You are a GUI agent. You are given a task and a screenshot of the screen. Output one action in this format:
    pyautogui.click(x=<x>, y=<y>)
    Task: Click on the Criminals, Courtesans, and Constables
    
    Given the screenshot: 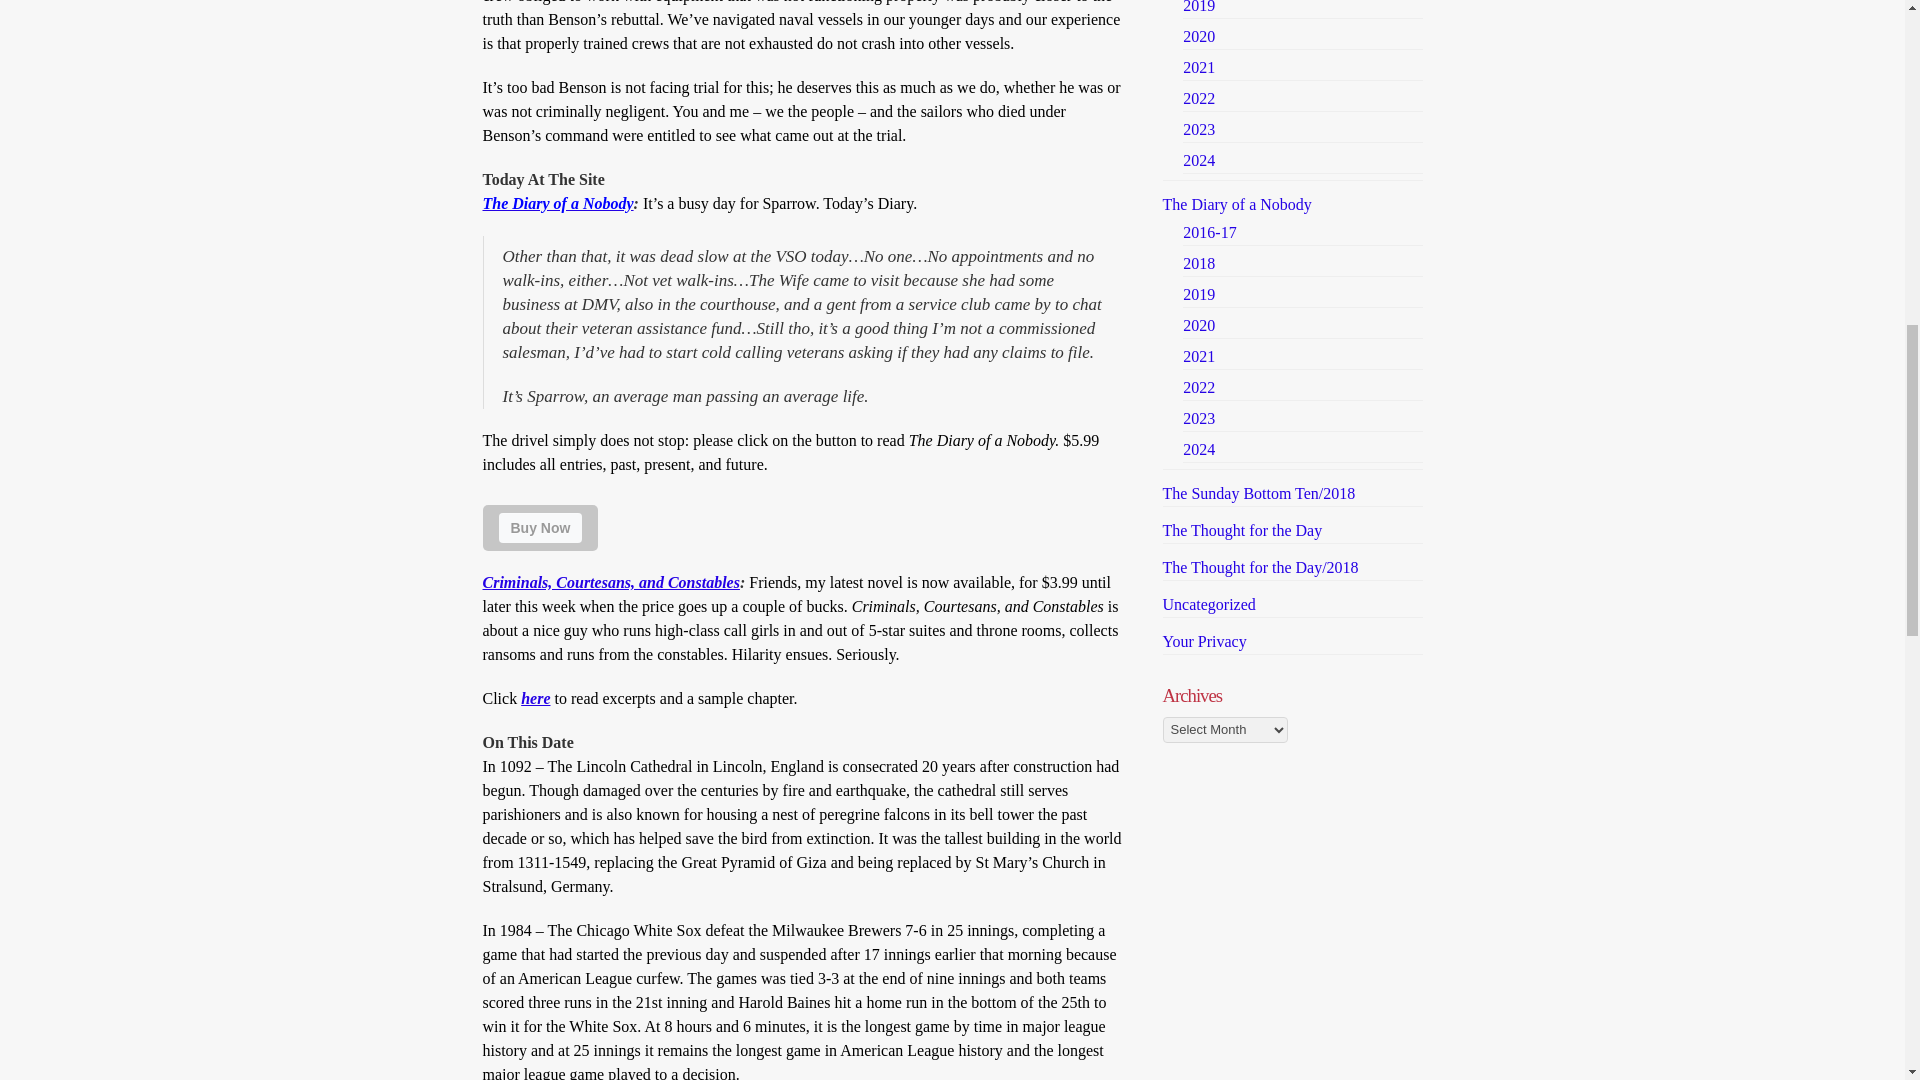 What is the action you would take?
    pyautogui.click(x=610, y=582)
    